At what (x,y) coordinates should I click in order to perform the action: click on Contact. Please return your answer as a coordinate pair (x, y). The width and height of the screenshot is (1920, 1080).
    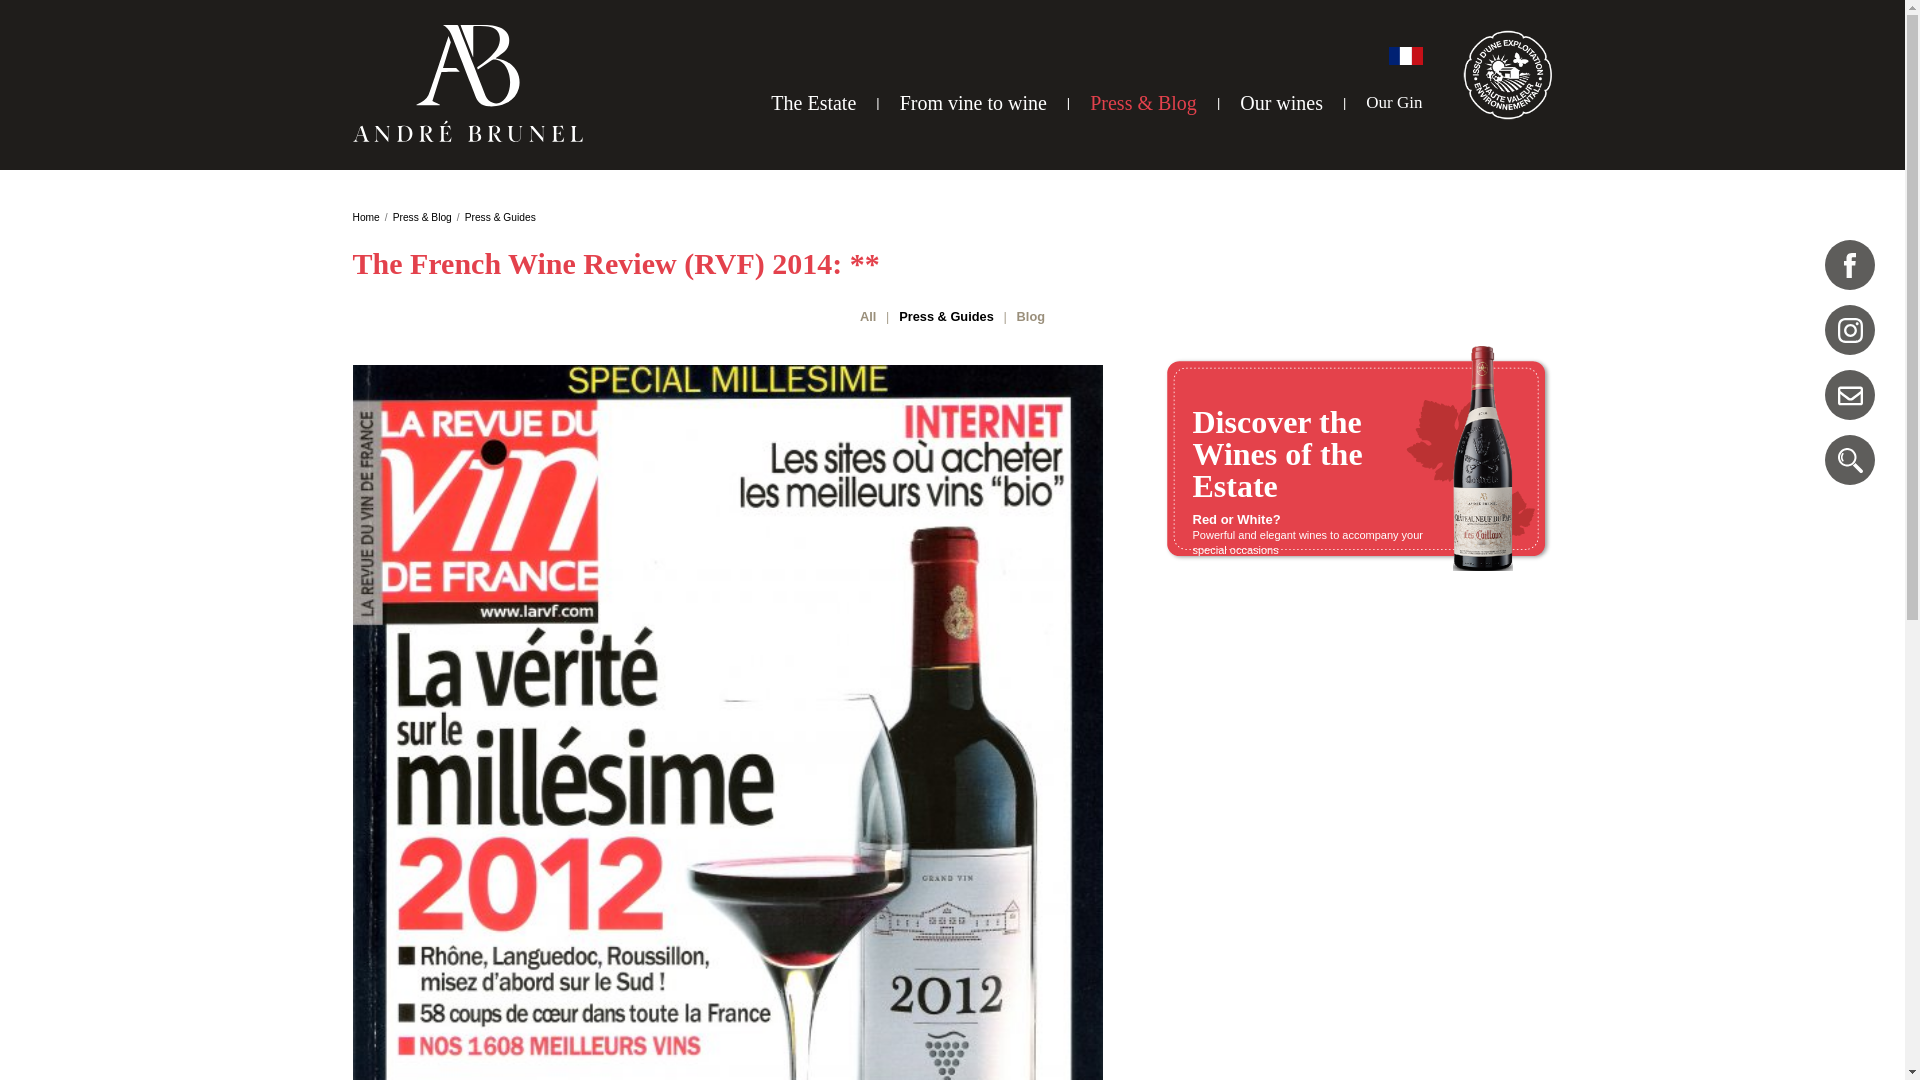
    Looking at the image, I should click on (1850, 395).